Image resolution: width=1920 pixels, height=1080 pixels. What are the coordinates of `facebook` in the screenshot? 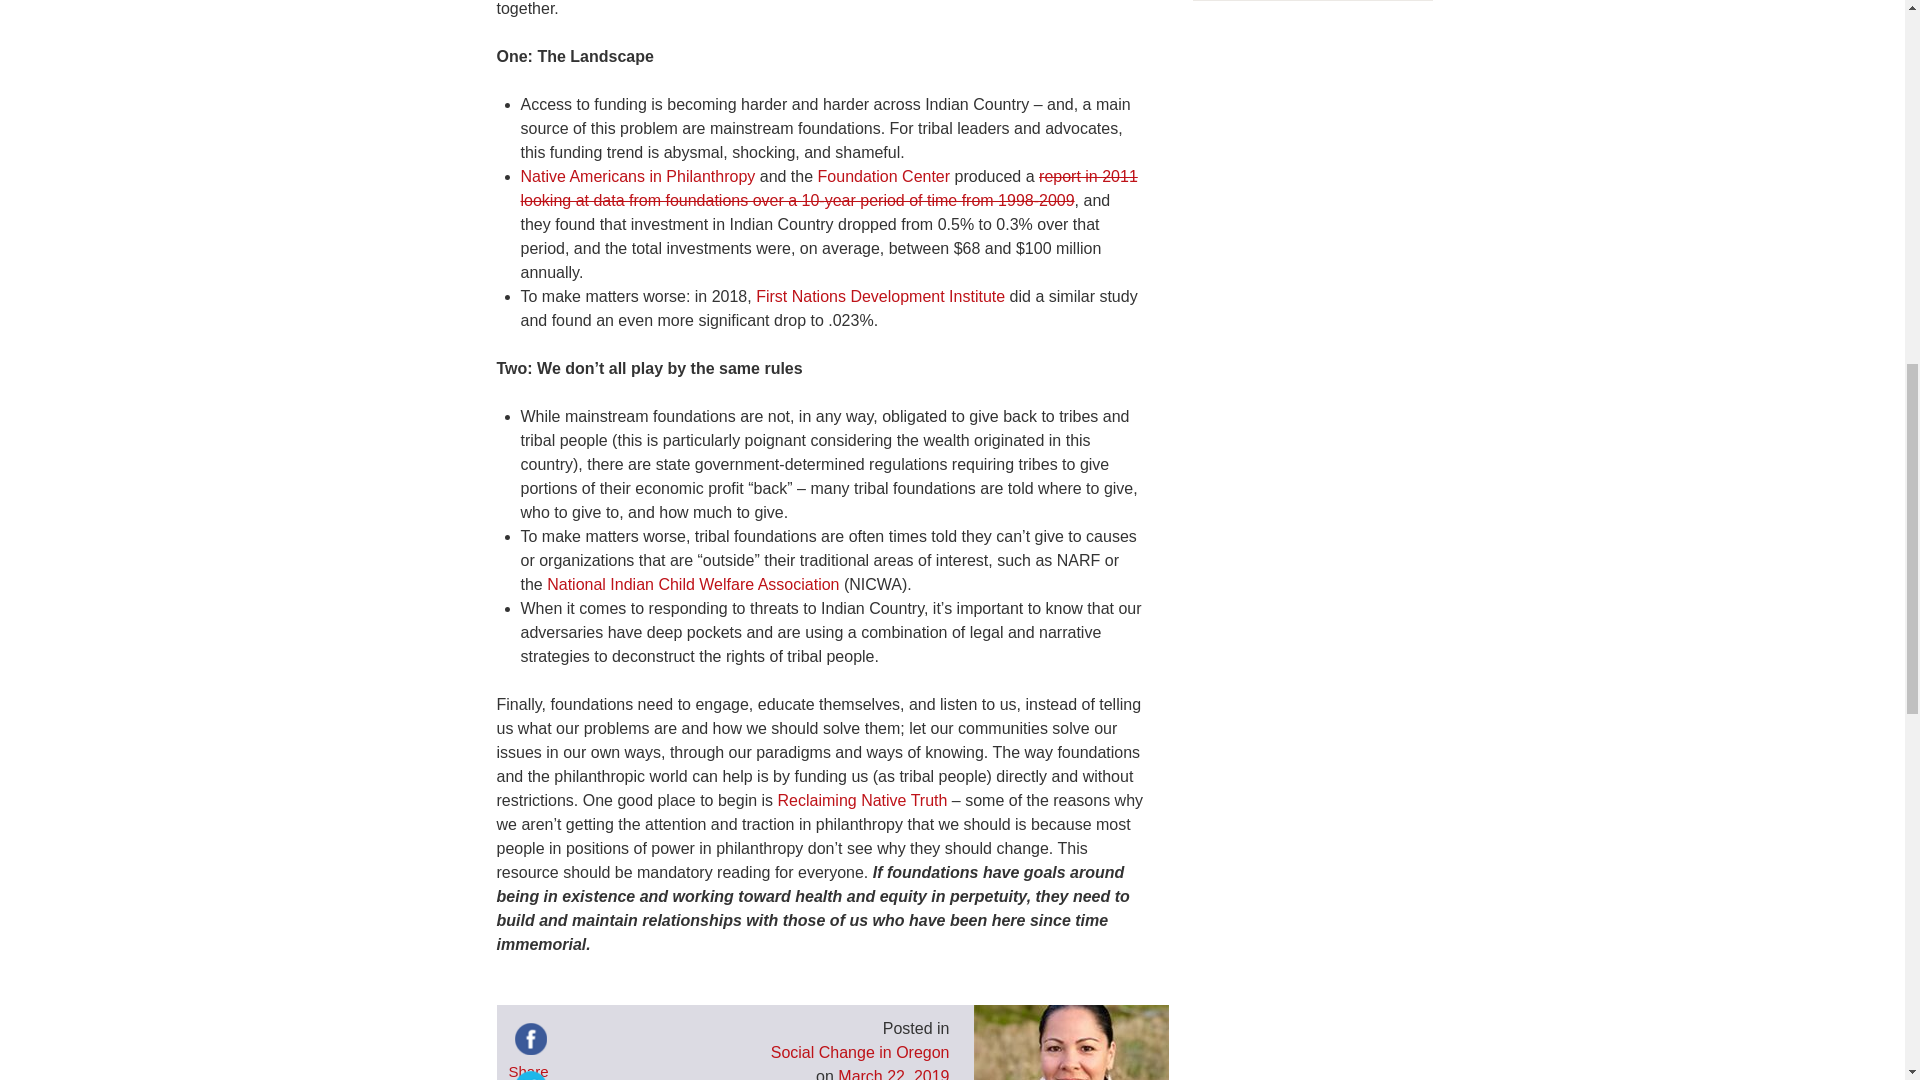 It's located at (530, 1038).